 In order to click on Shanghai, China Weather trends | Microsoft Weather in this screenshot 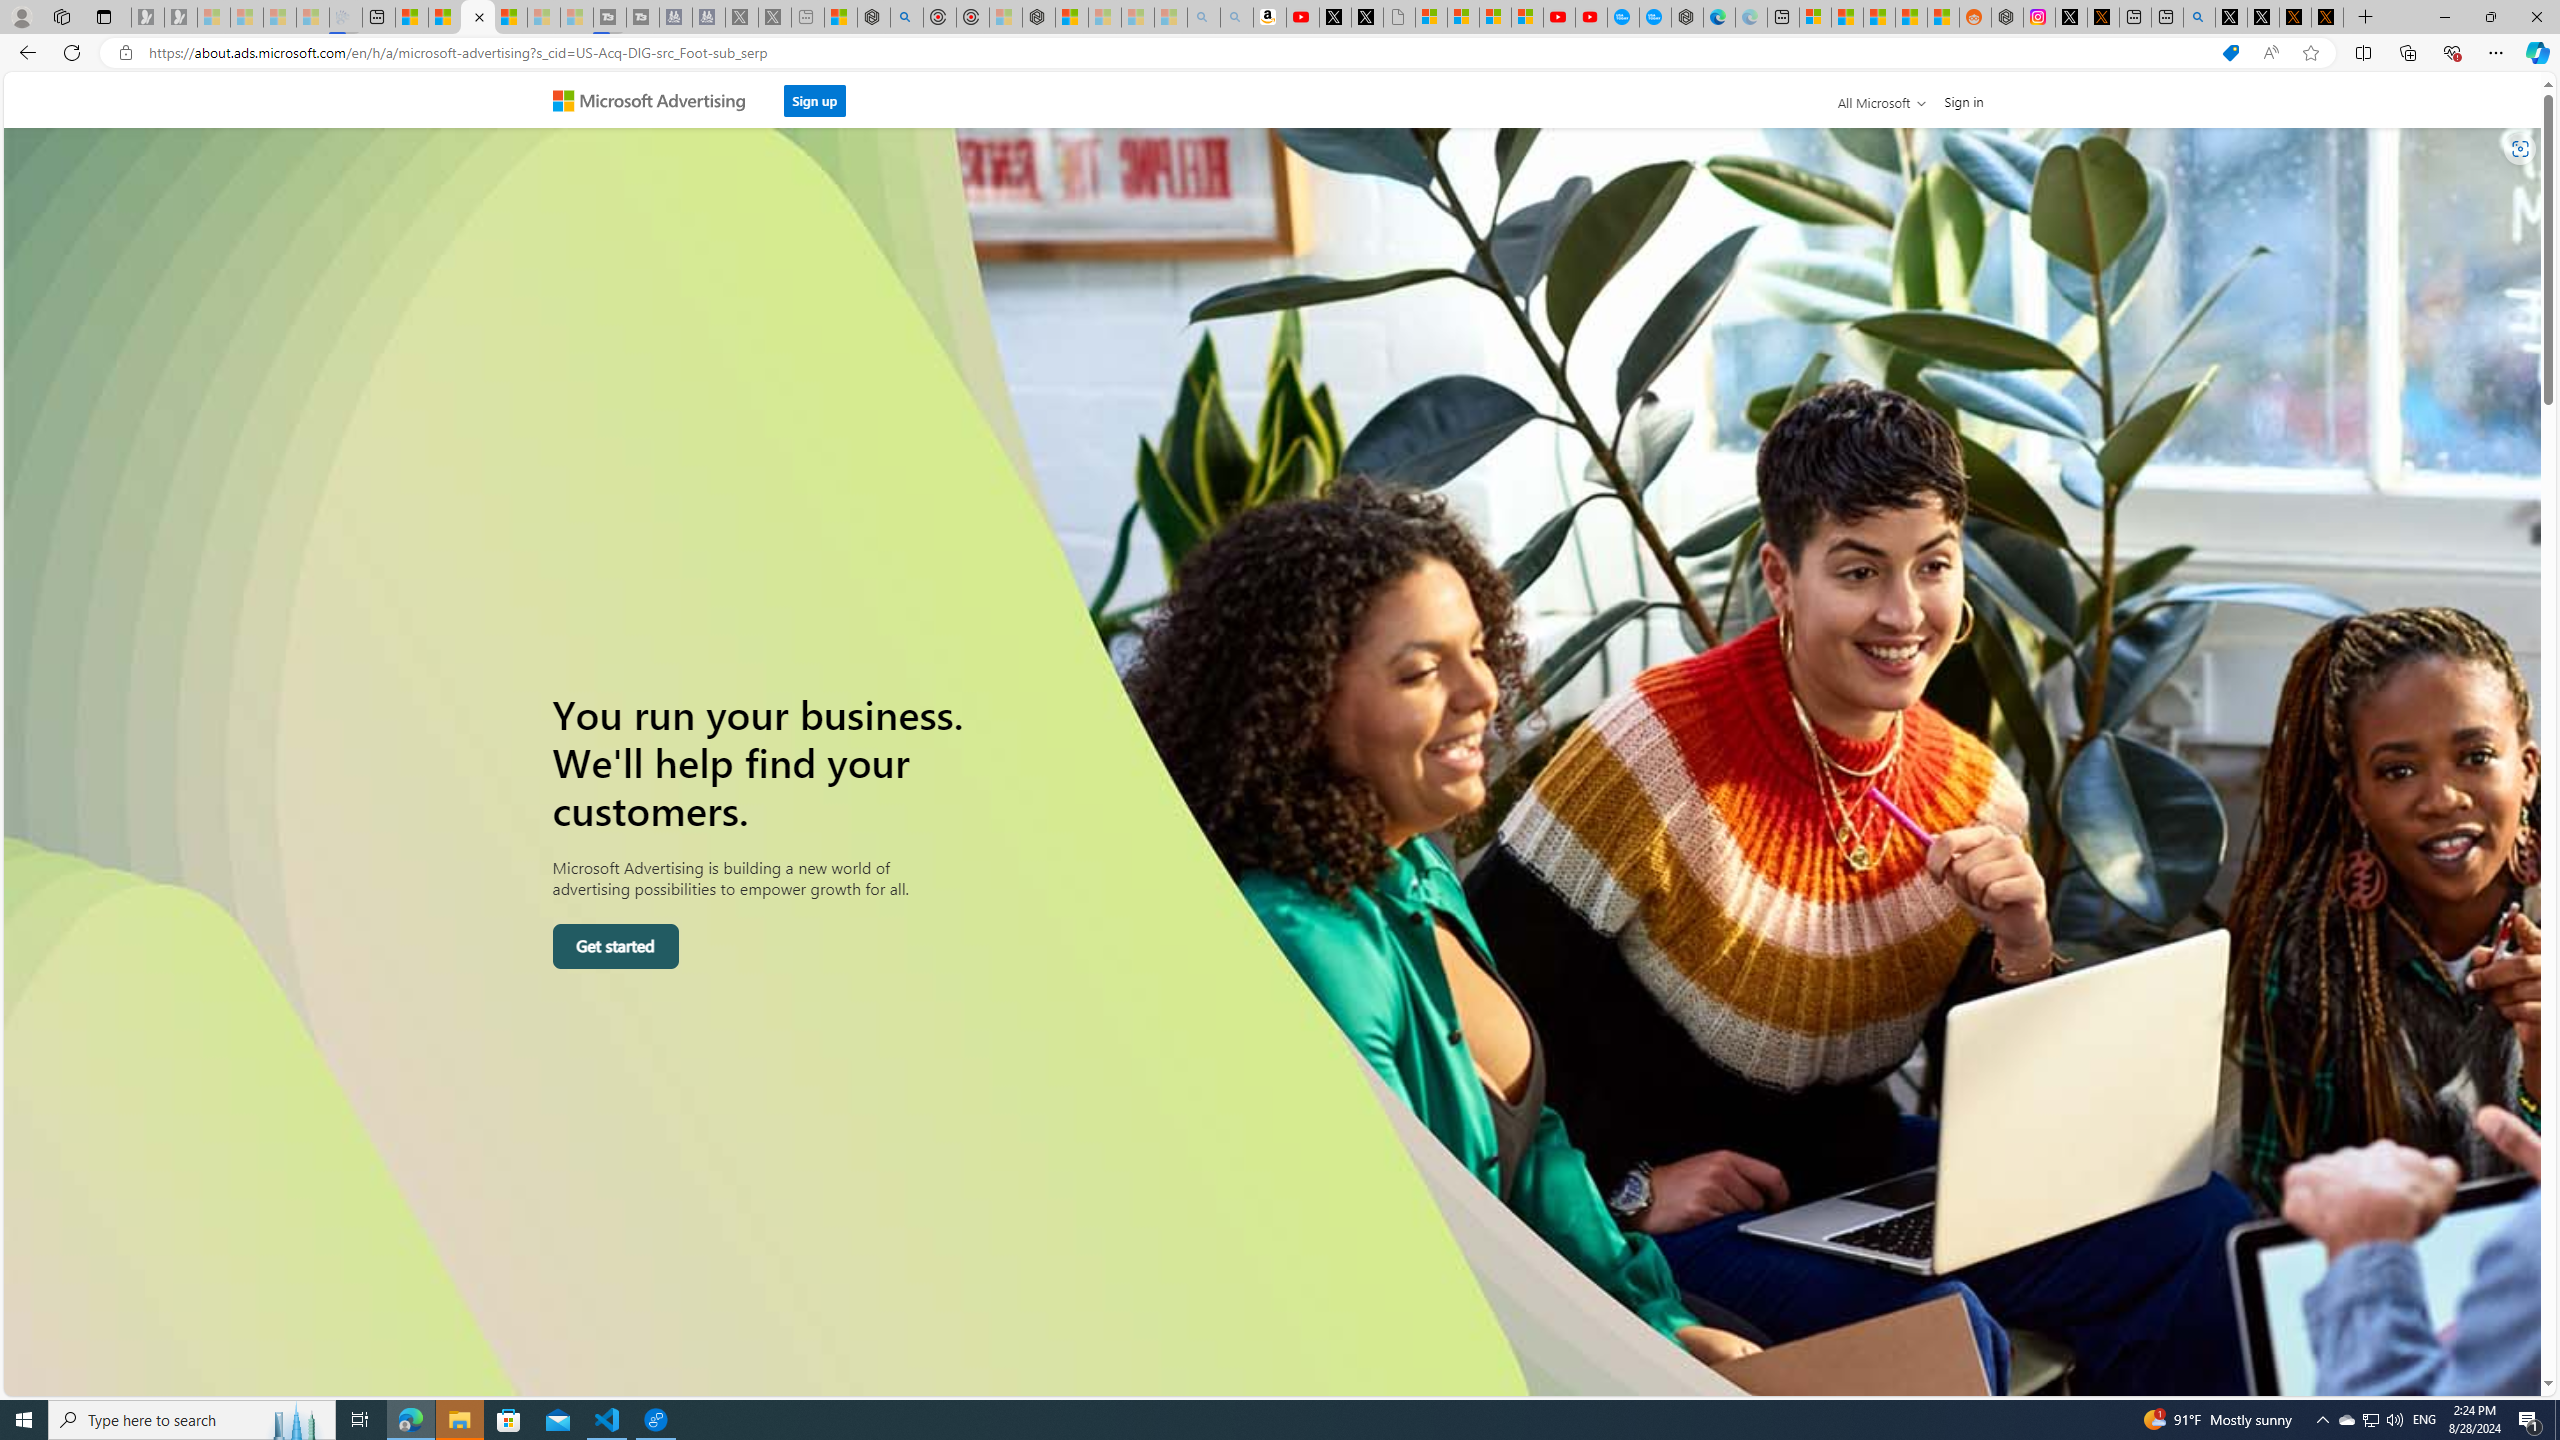, I will do `click(1944, 17)`.